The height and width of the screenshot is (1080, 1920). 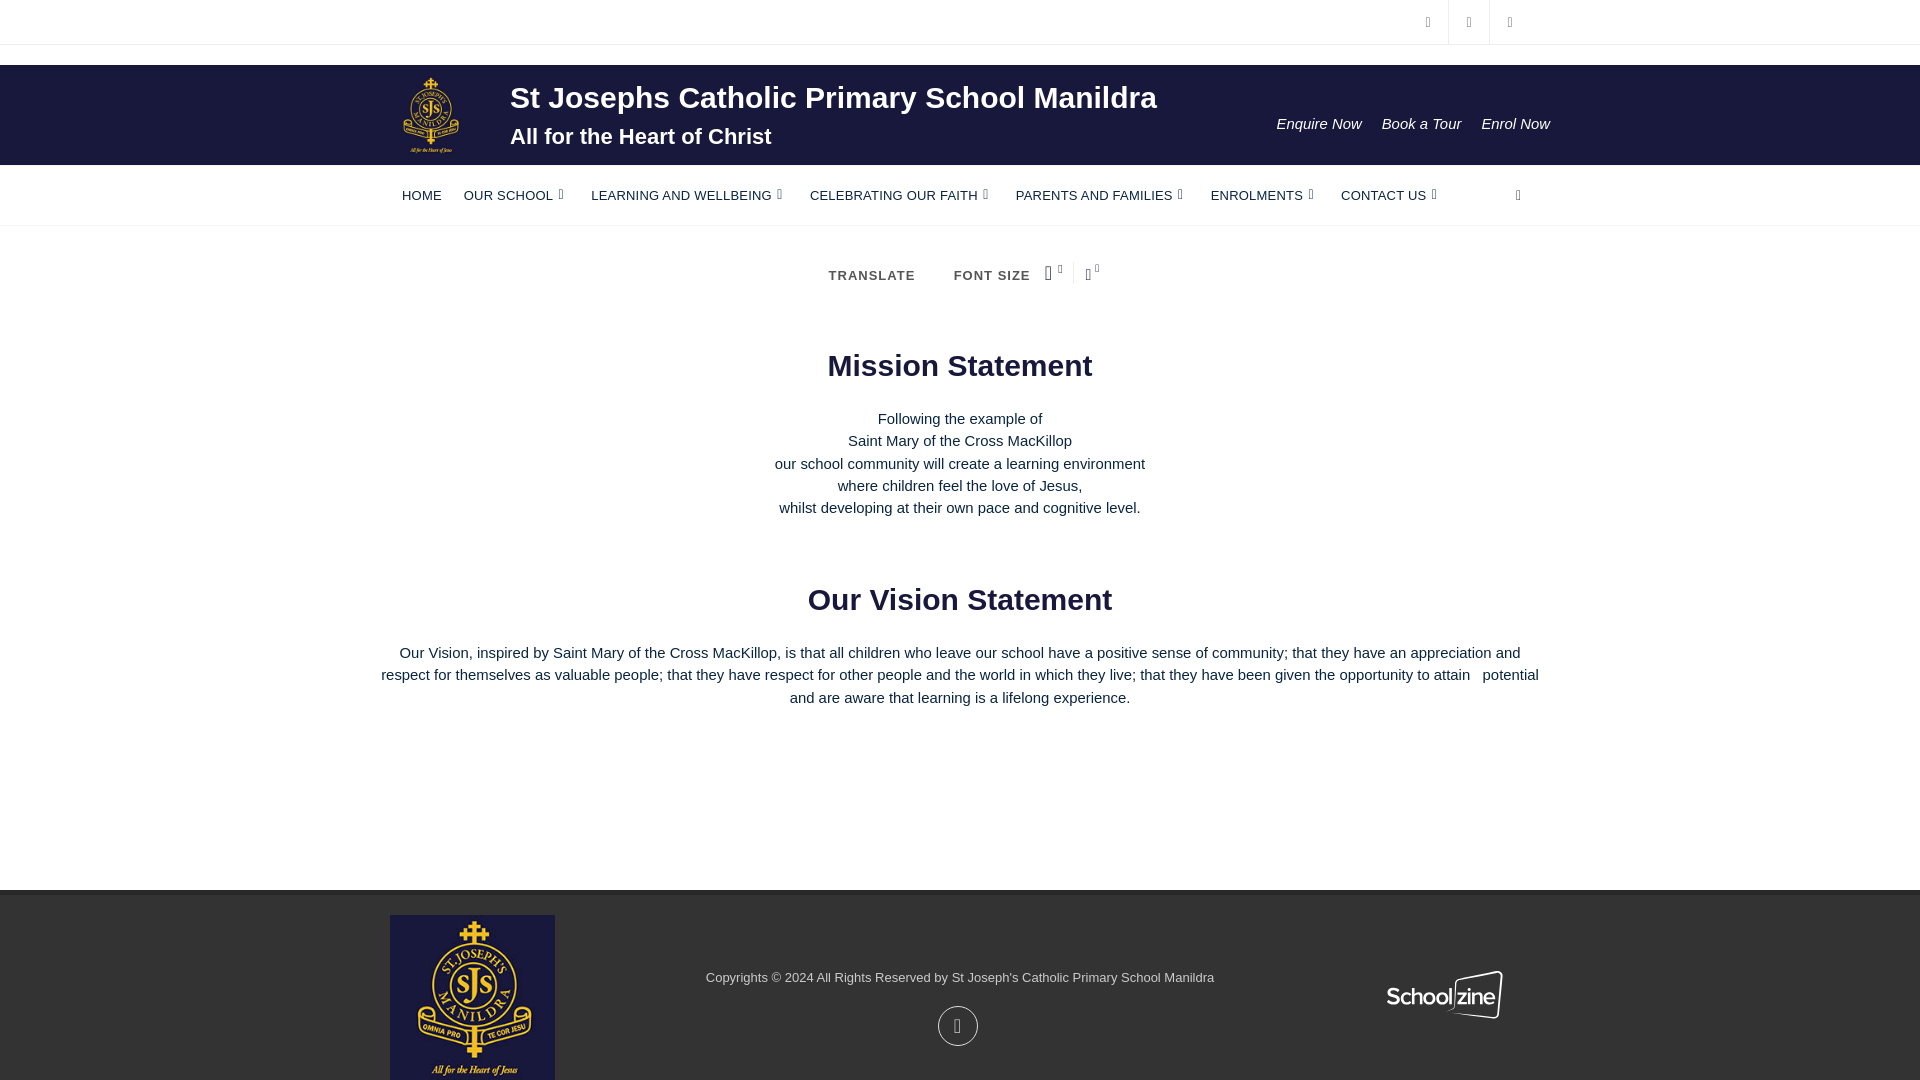 I want to click on Enquire Now, so click(x=1318, y=123).